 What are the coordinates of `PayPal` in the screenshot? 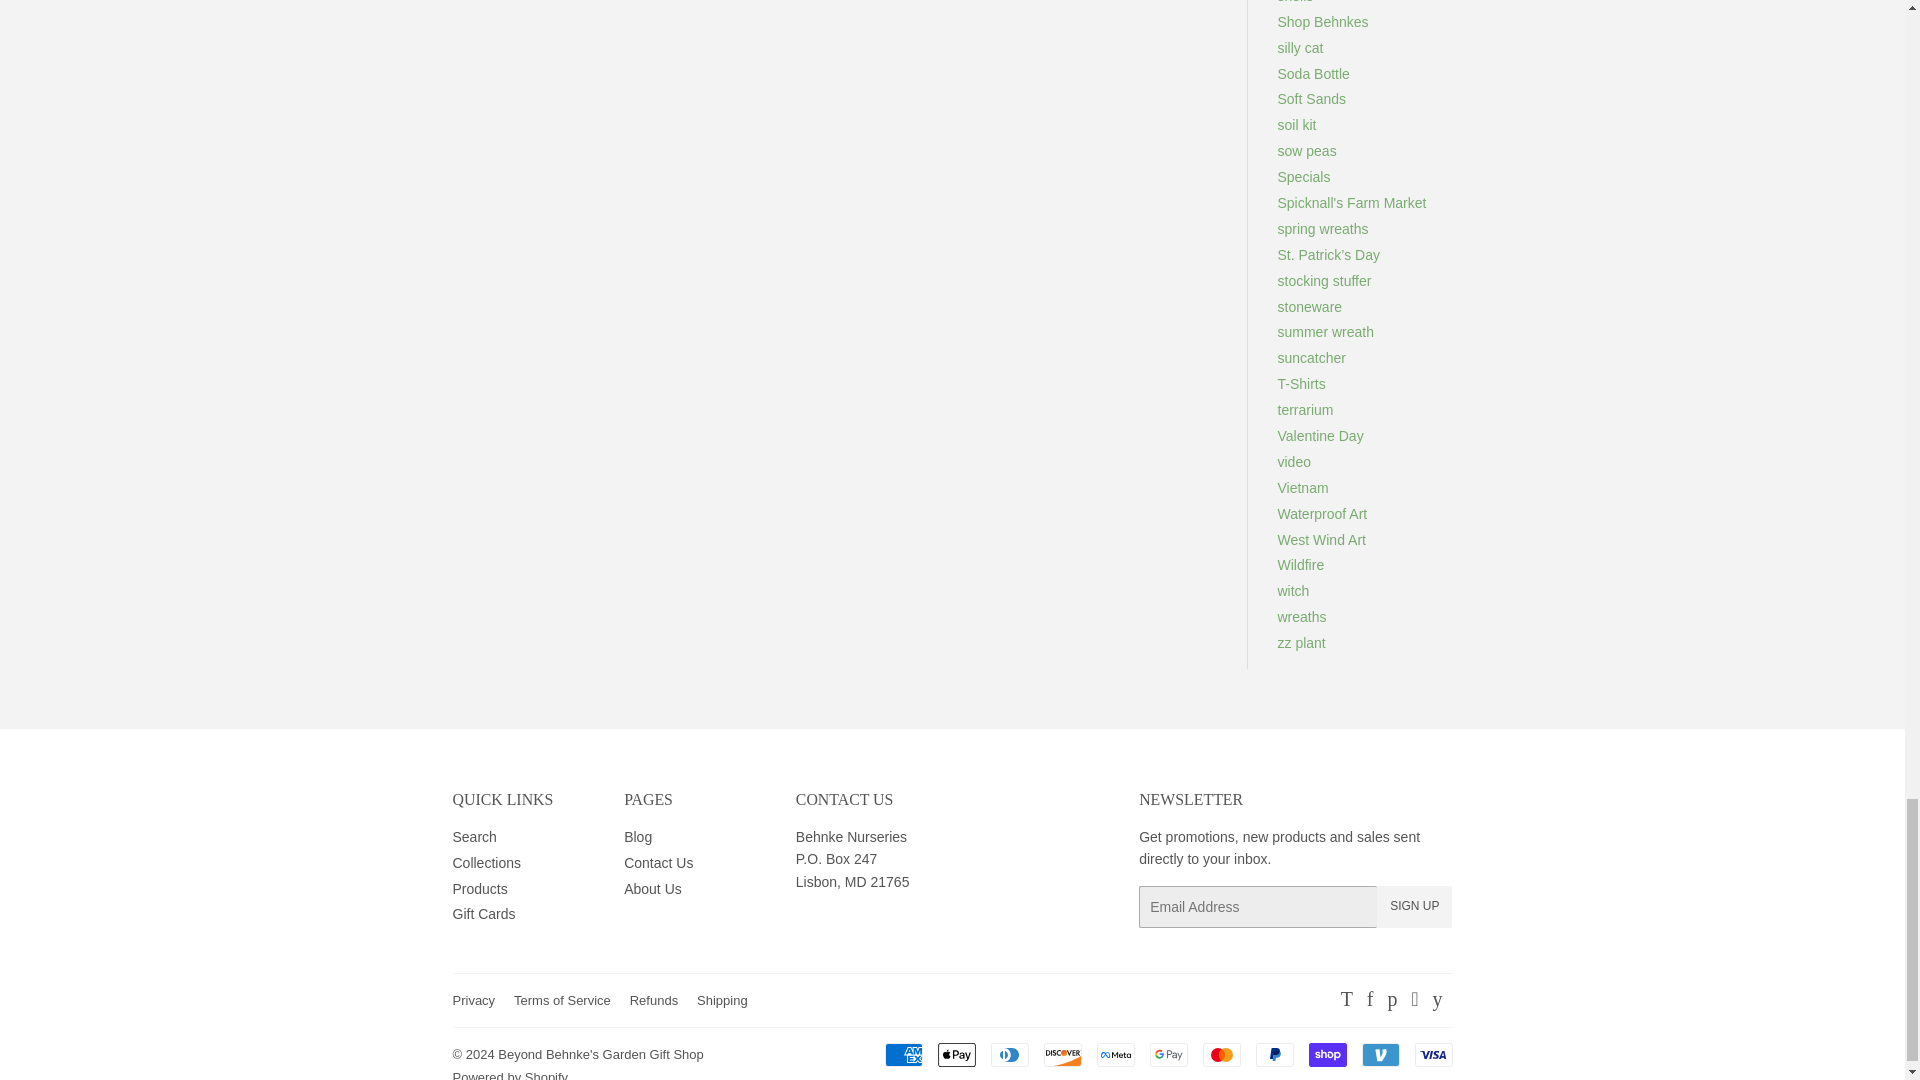 It's located at (1274, 1055).